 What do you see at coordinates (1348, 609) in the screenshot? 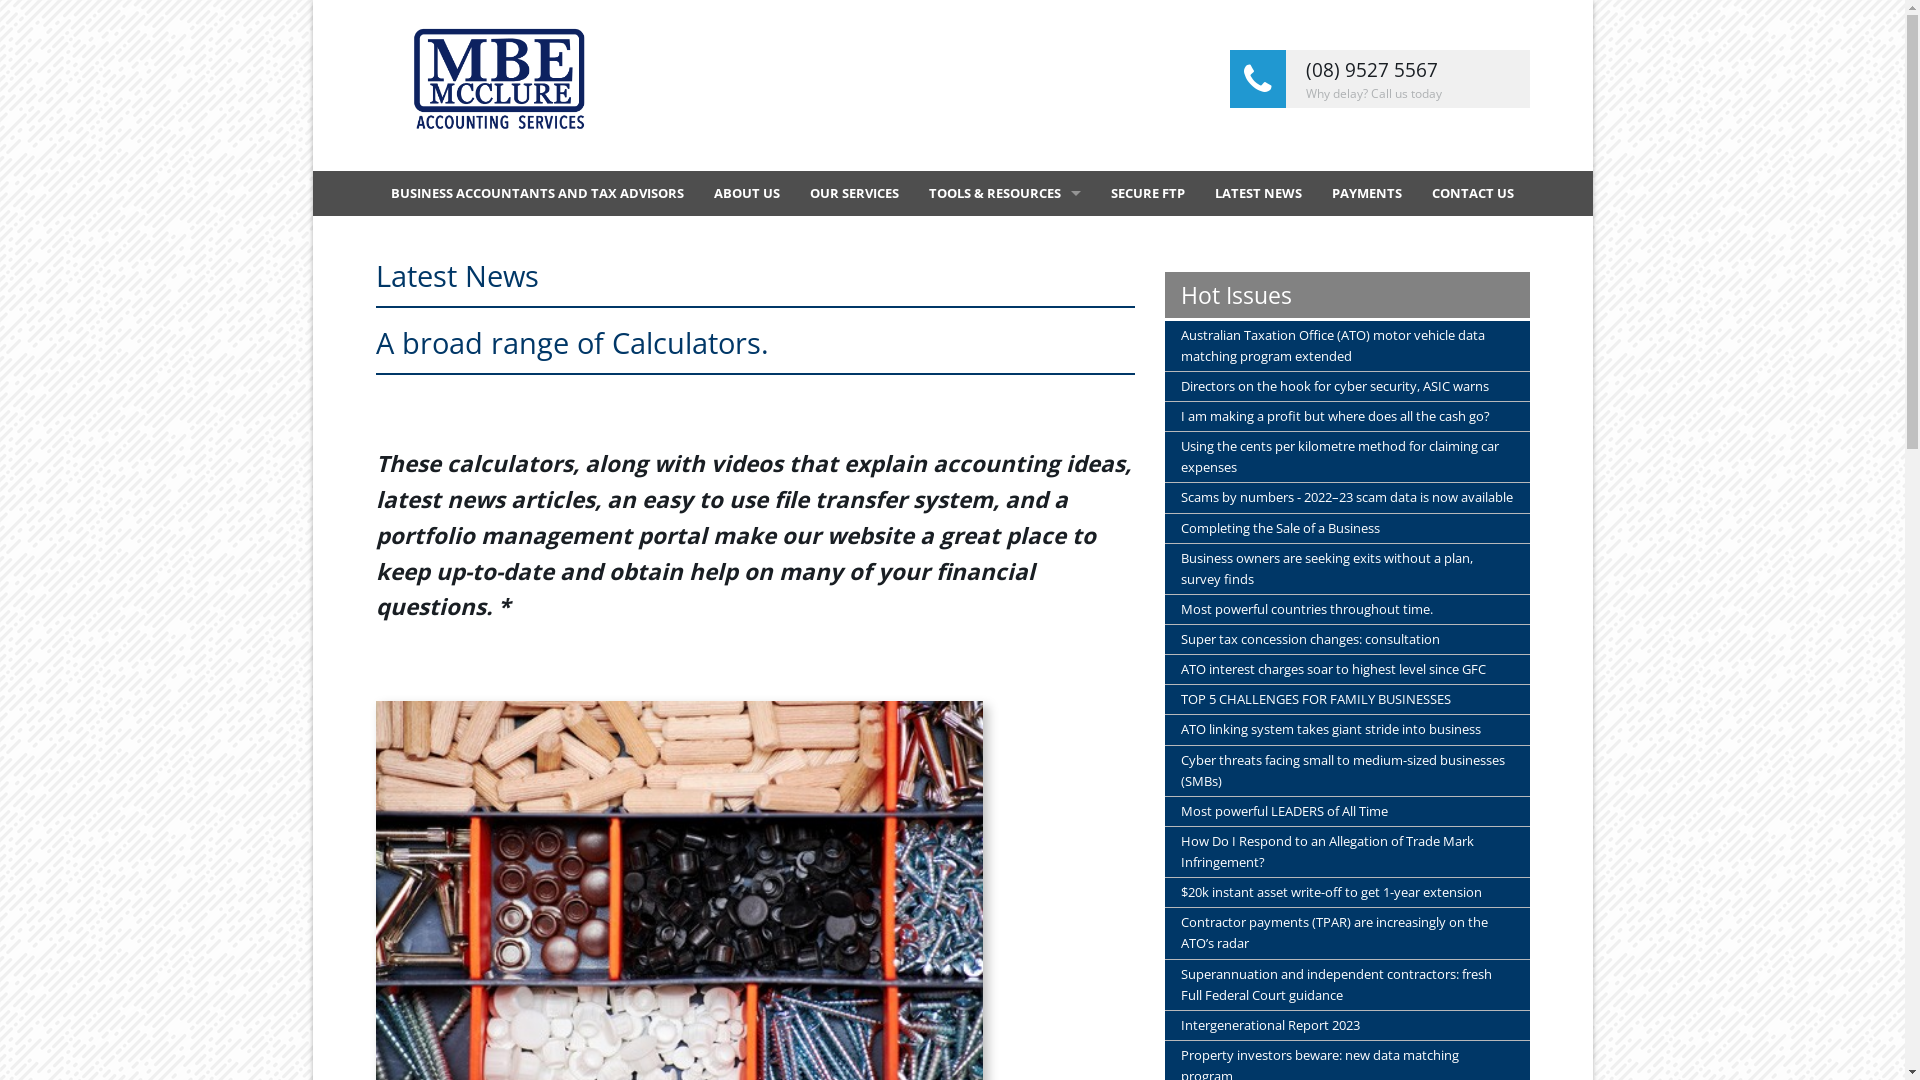
I see `Most powerful countries throughout time.` at bounding box center [1348, 609].